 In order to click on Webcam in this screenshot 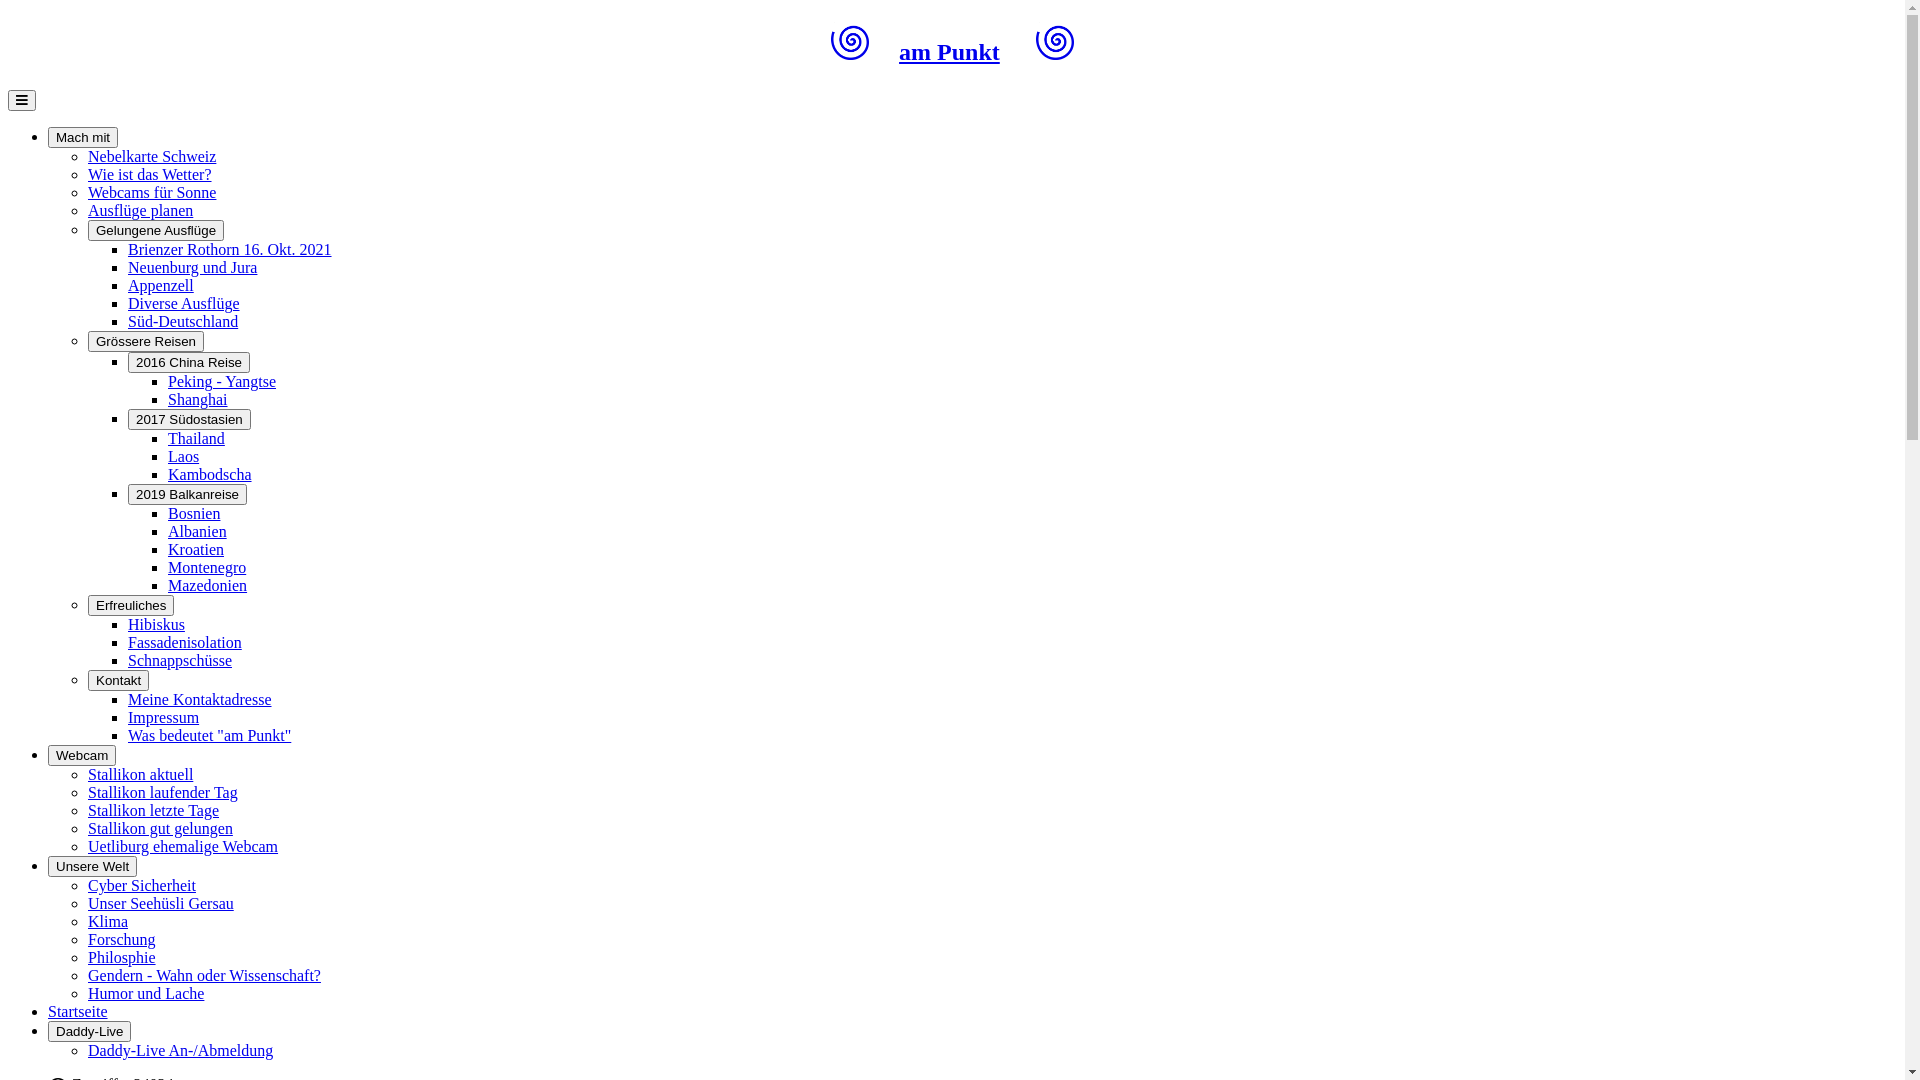, I will do `click(82, 756)`.